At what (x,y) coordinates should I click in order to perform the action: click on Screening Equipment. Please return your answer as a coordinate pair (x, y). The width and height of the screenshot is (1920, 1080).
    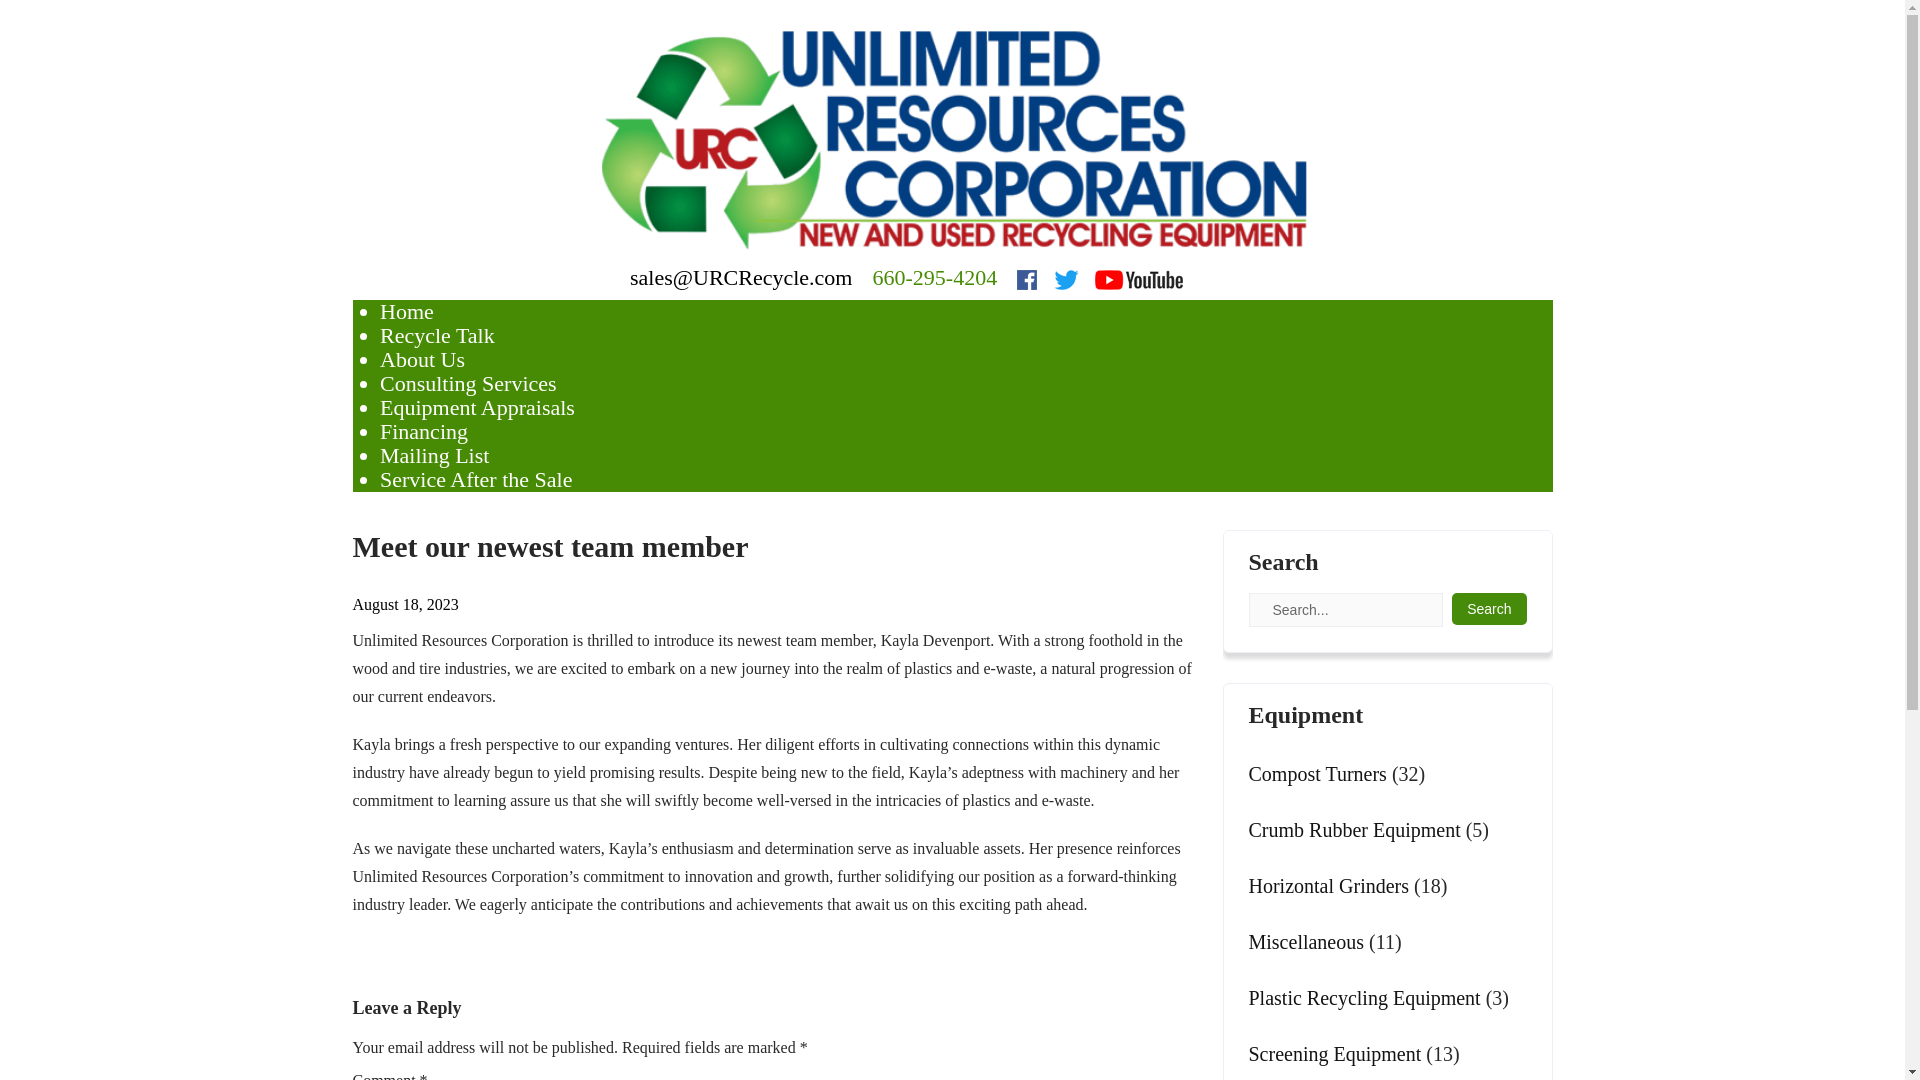
    Looking at the image, I should click on (1334, 1054).